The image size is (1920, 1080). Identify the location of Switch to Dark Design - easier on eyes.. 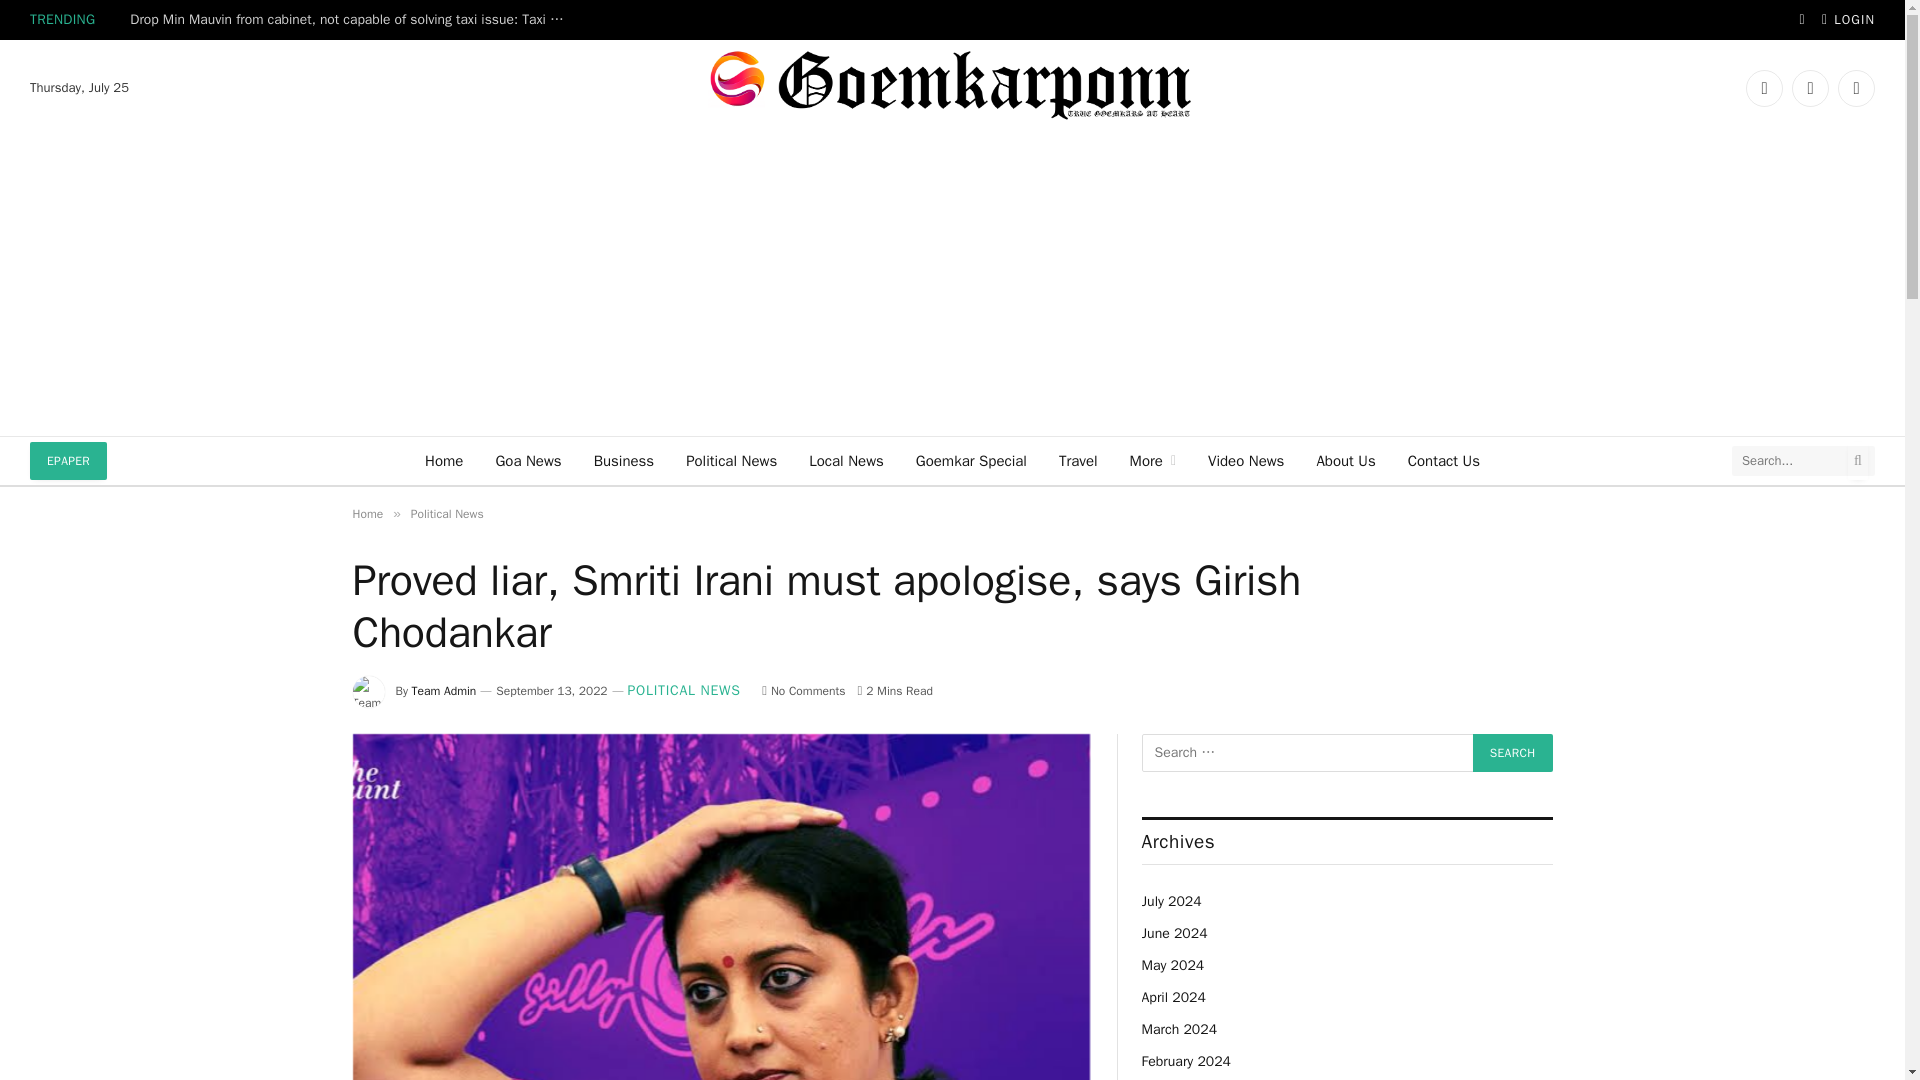
(1802, 20).